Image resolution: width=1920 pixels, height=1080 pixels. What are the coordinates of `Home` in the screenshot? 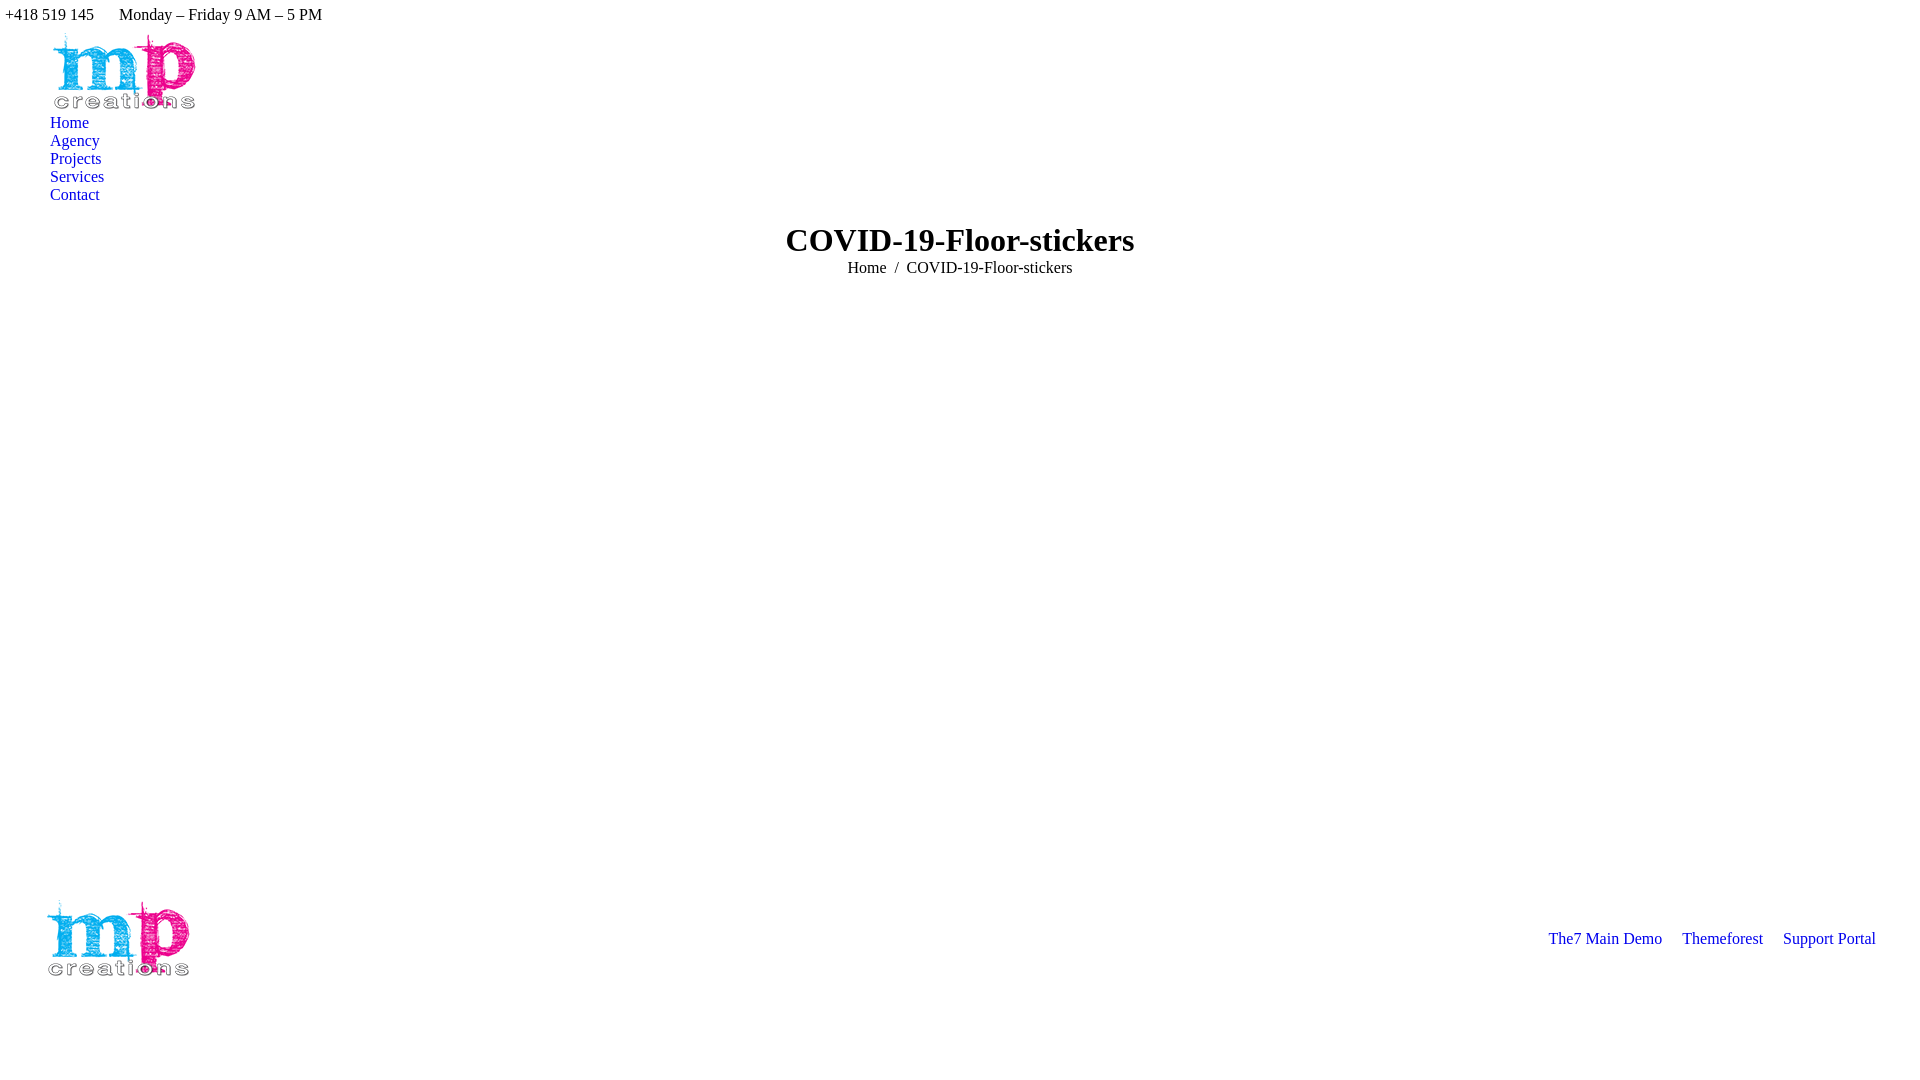 It's located at (868, 268).